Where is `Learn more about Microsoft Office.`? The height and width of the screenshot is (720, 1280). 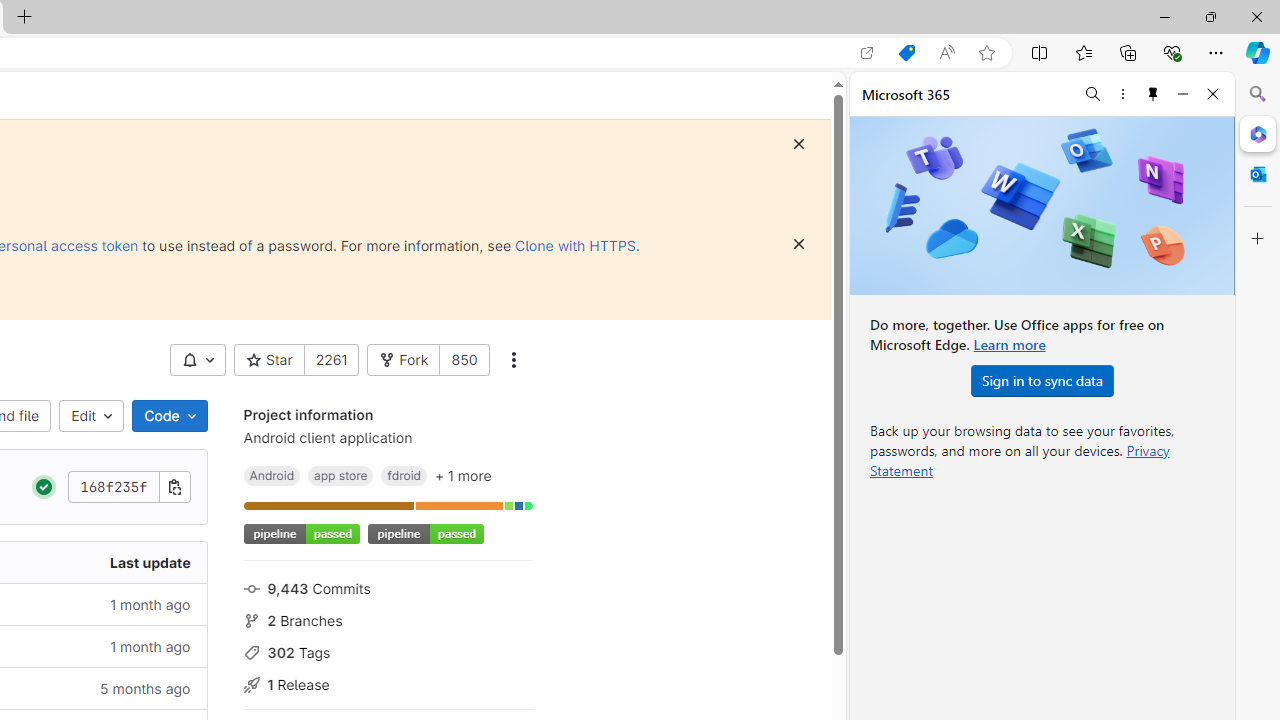 Learn more about Microsoft Office. is located at coordinates (1008, 344).